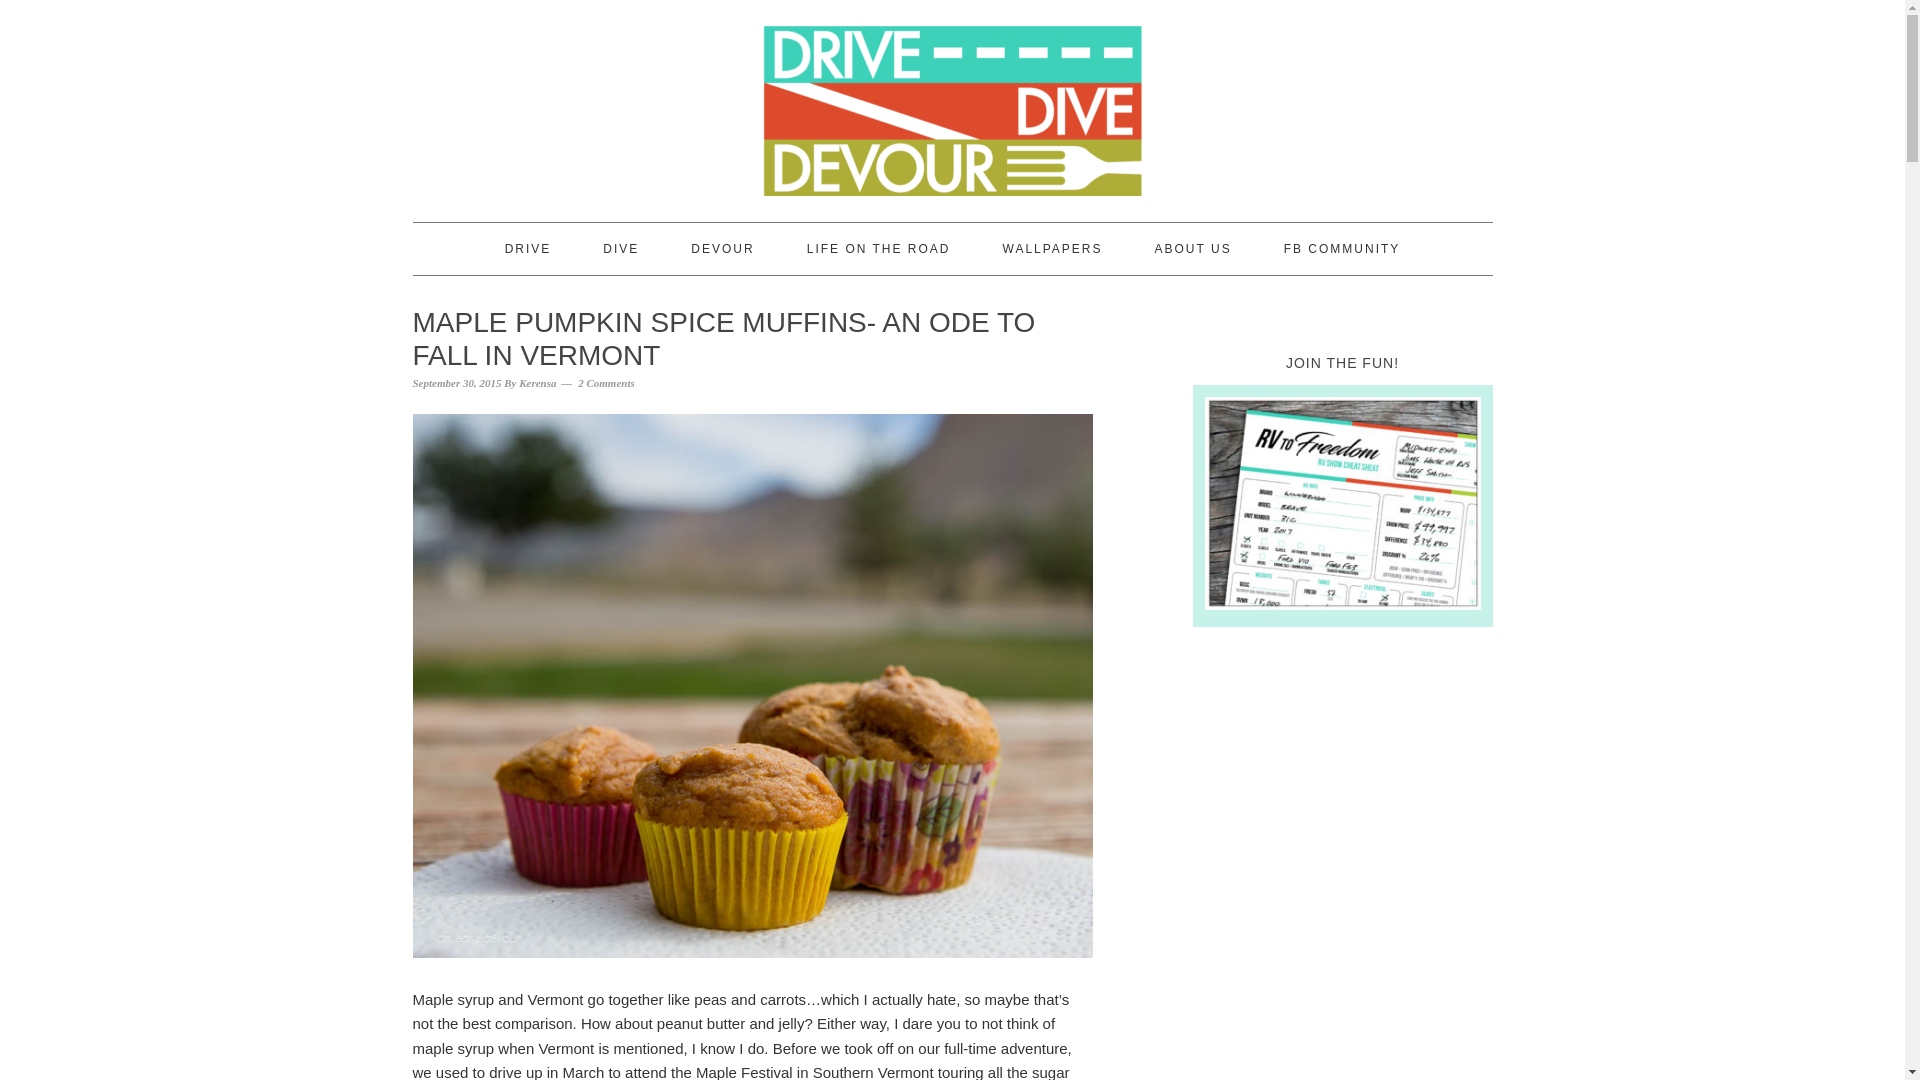  What do you see at coordinates (620, 248) in the screenshot?
I see `DIVE` at bounding box center [620, 248].